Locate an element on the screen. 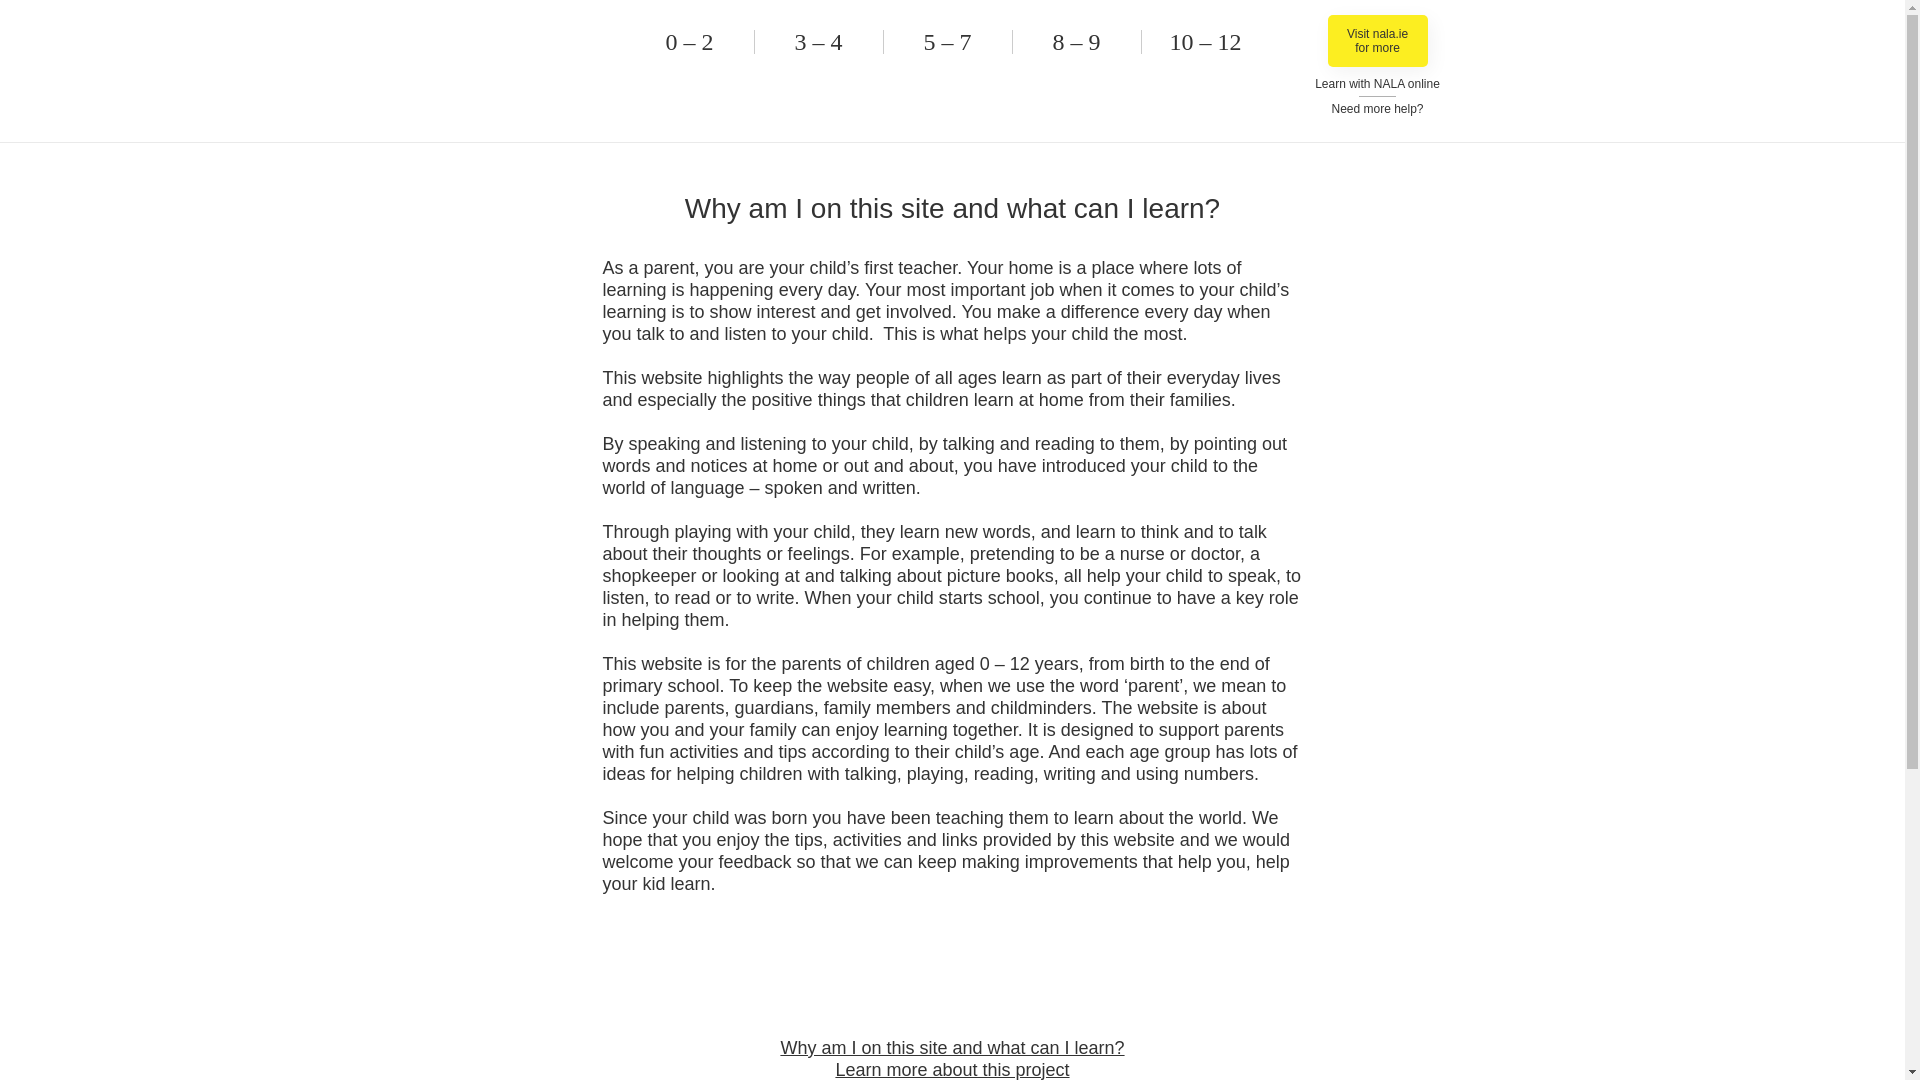  Need more help? is located at coordinates (1376, 108).